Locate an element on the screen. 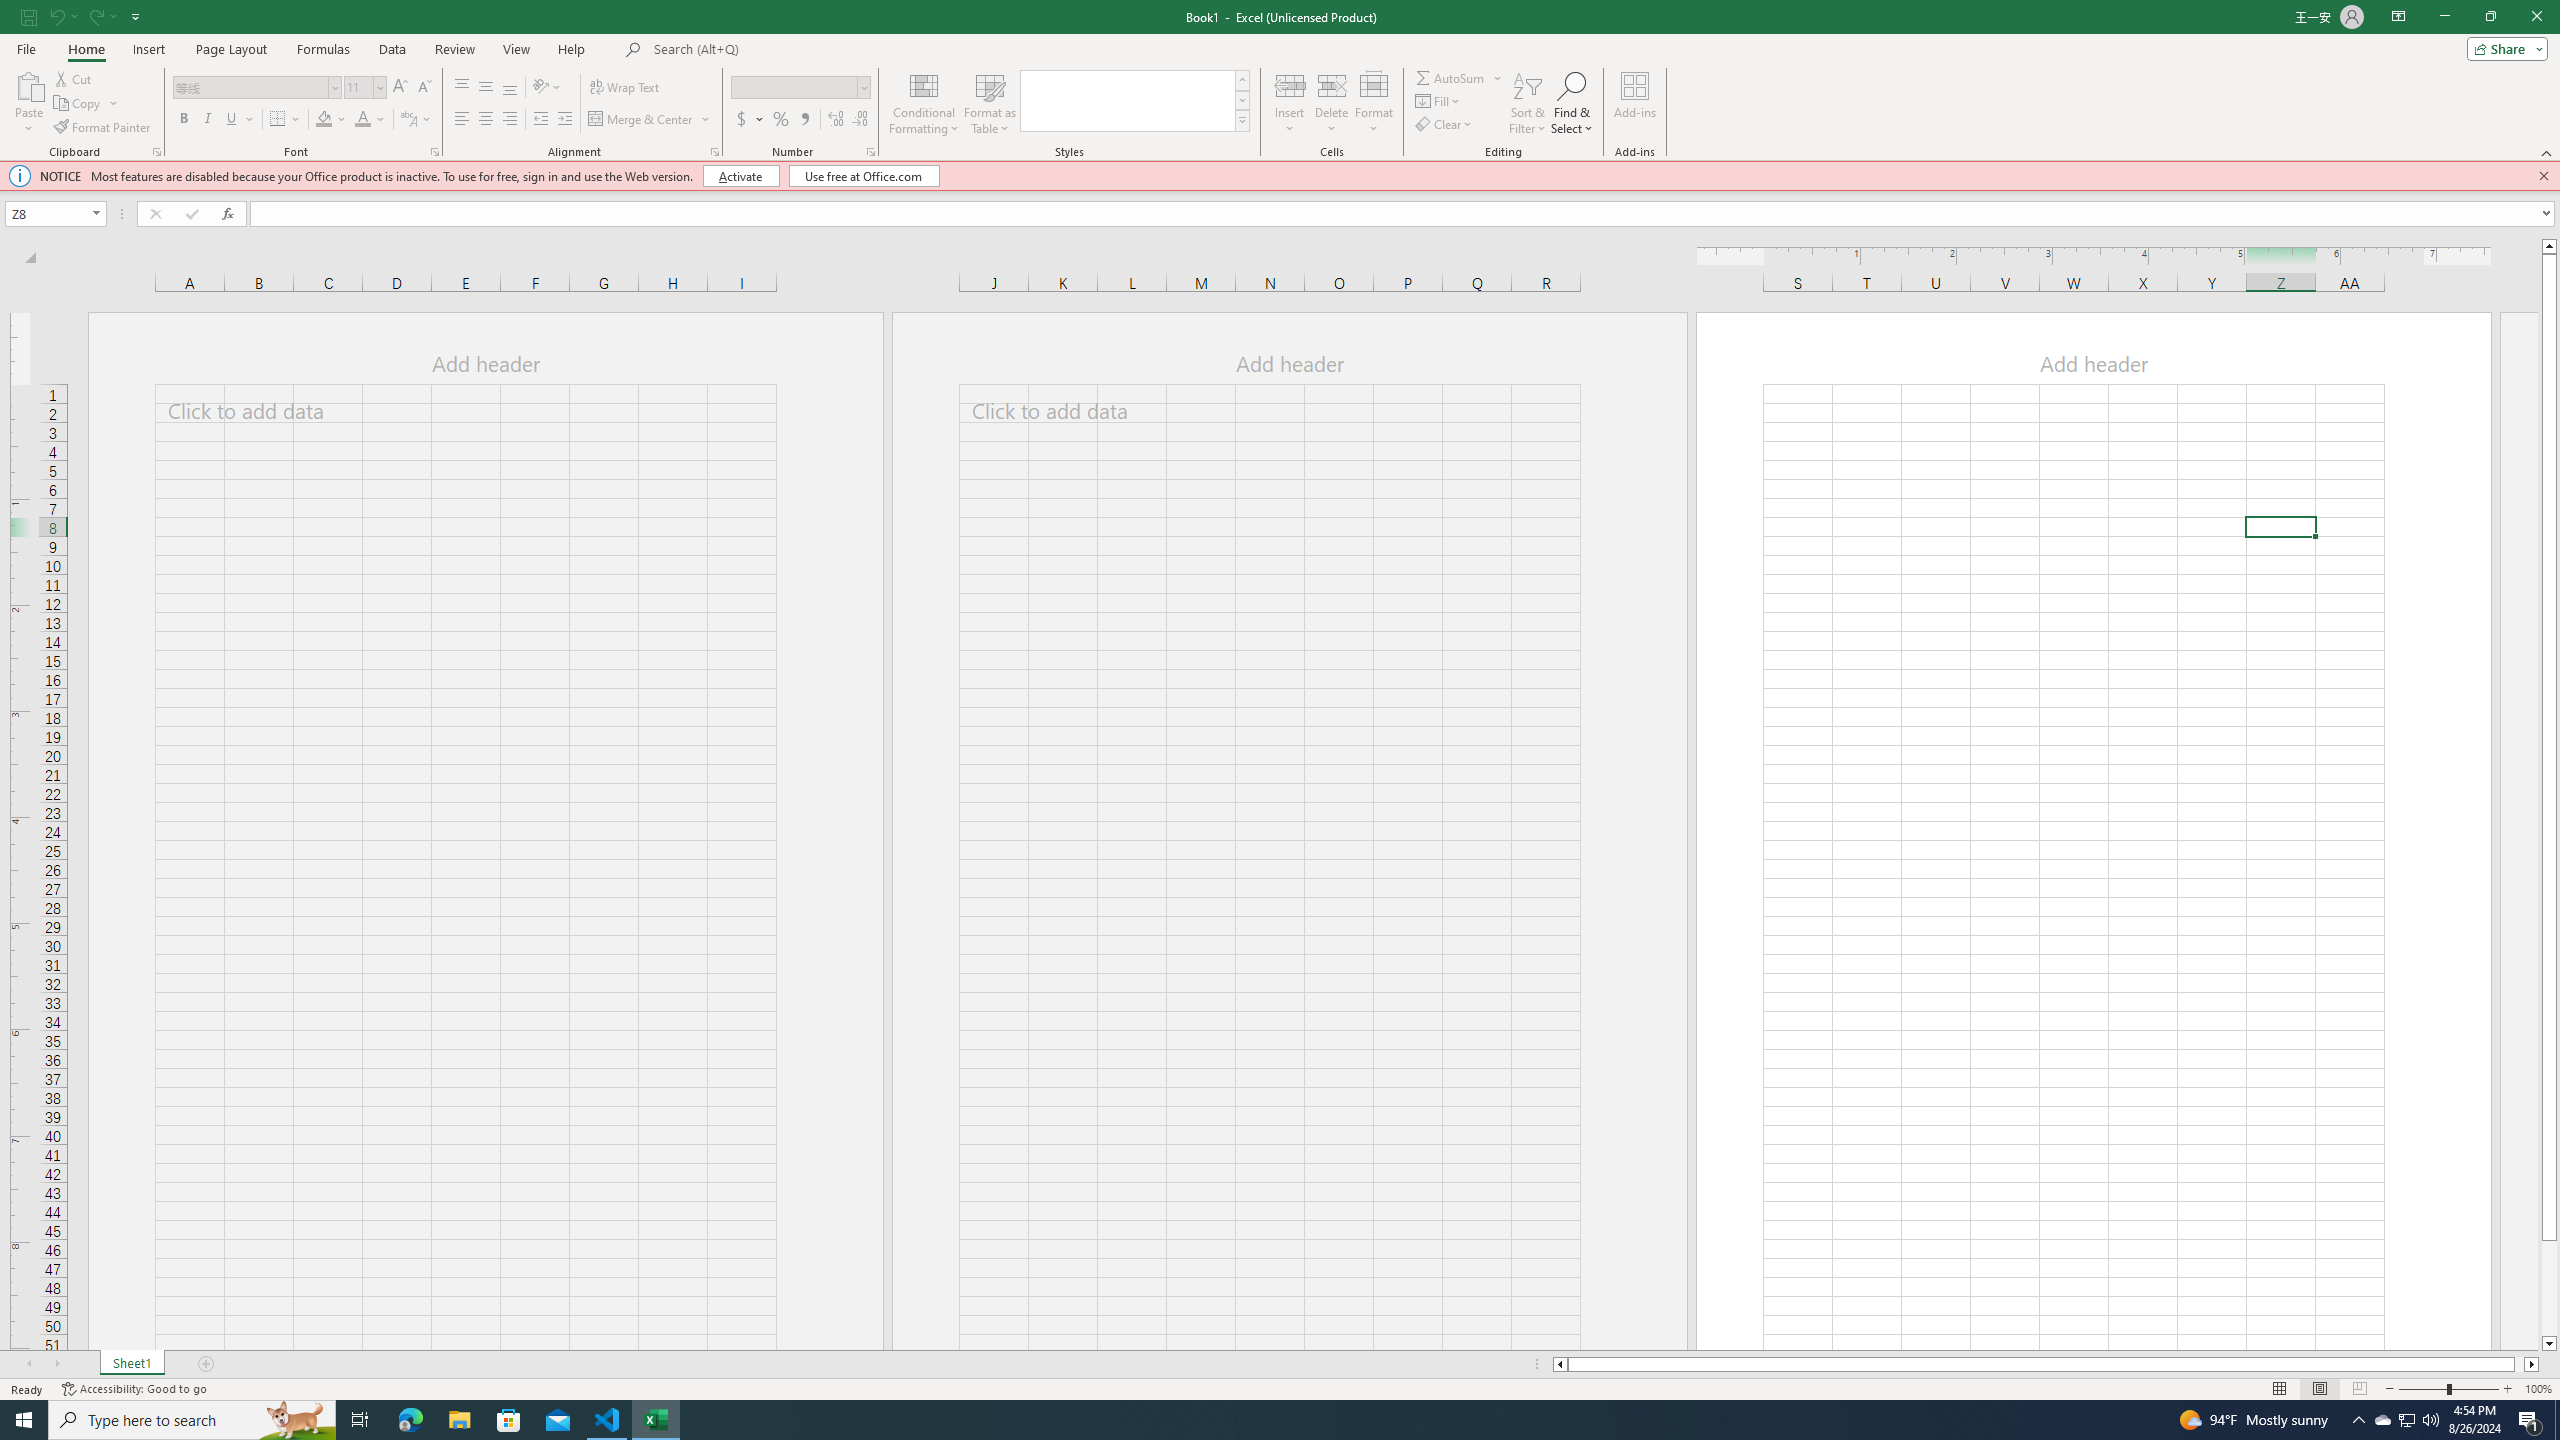  Insert Cells is located at coordinates (1290, 85).